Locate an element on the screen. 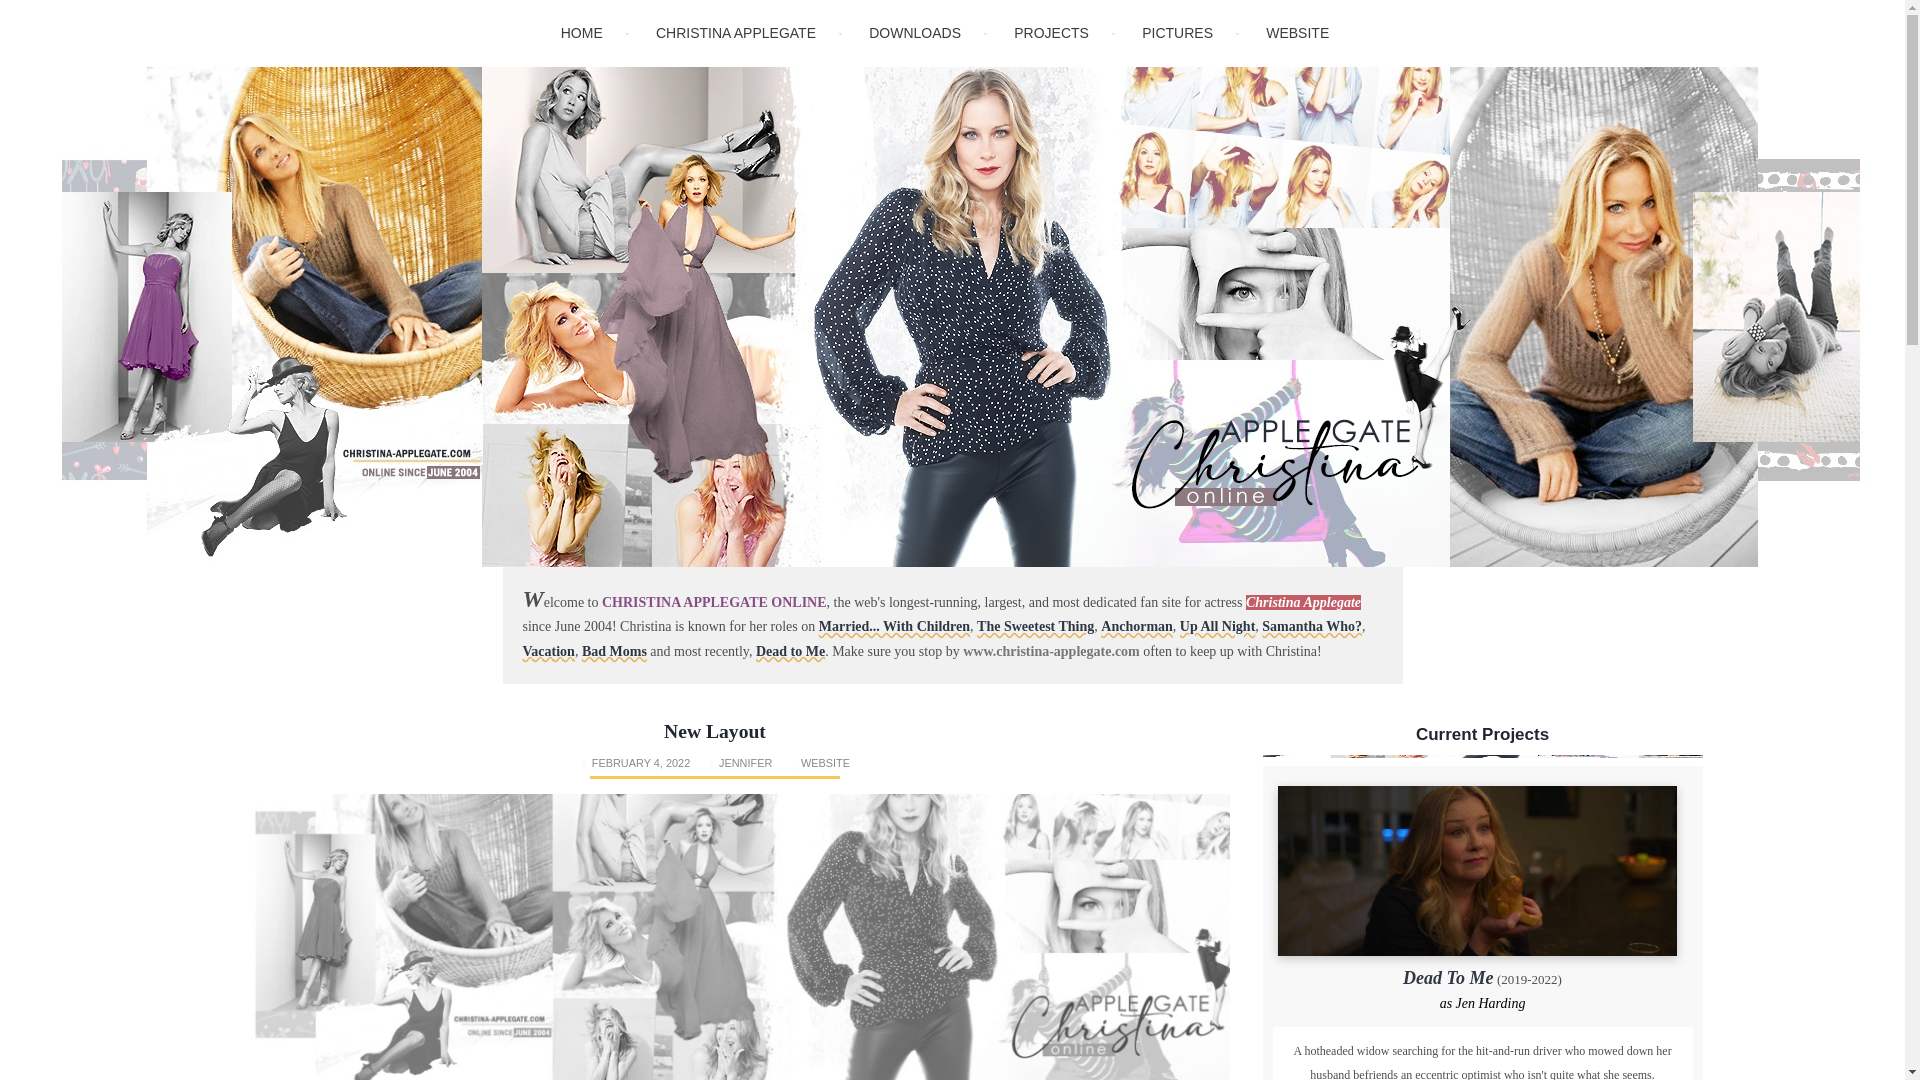  PICTURES is located at coordinates (1176, 32).